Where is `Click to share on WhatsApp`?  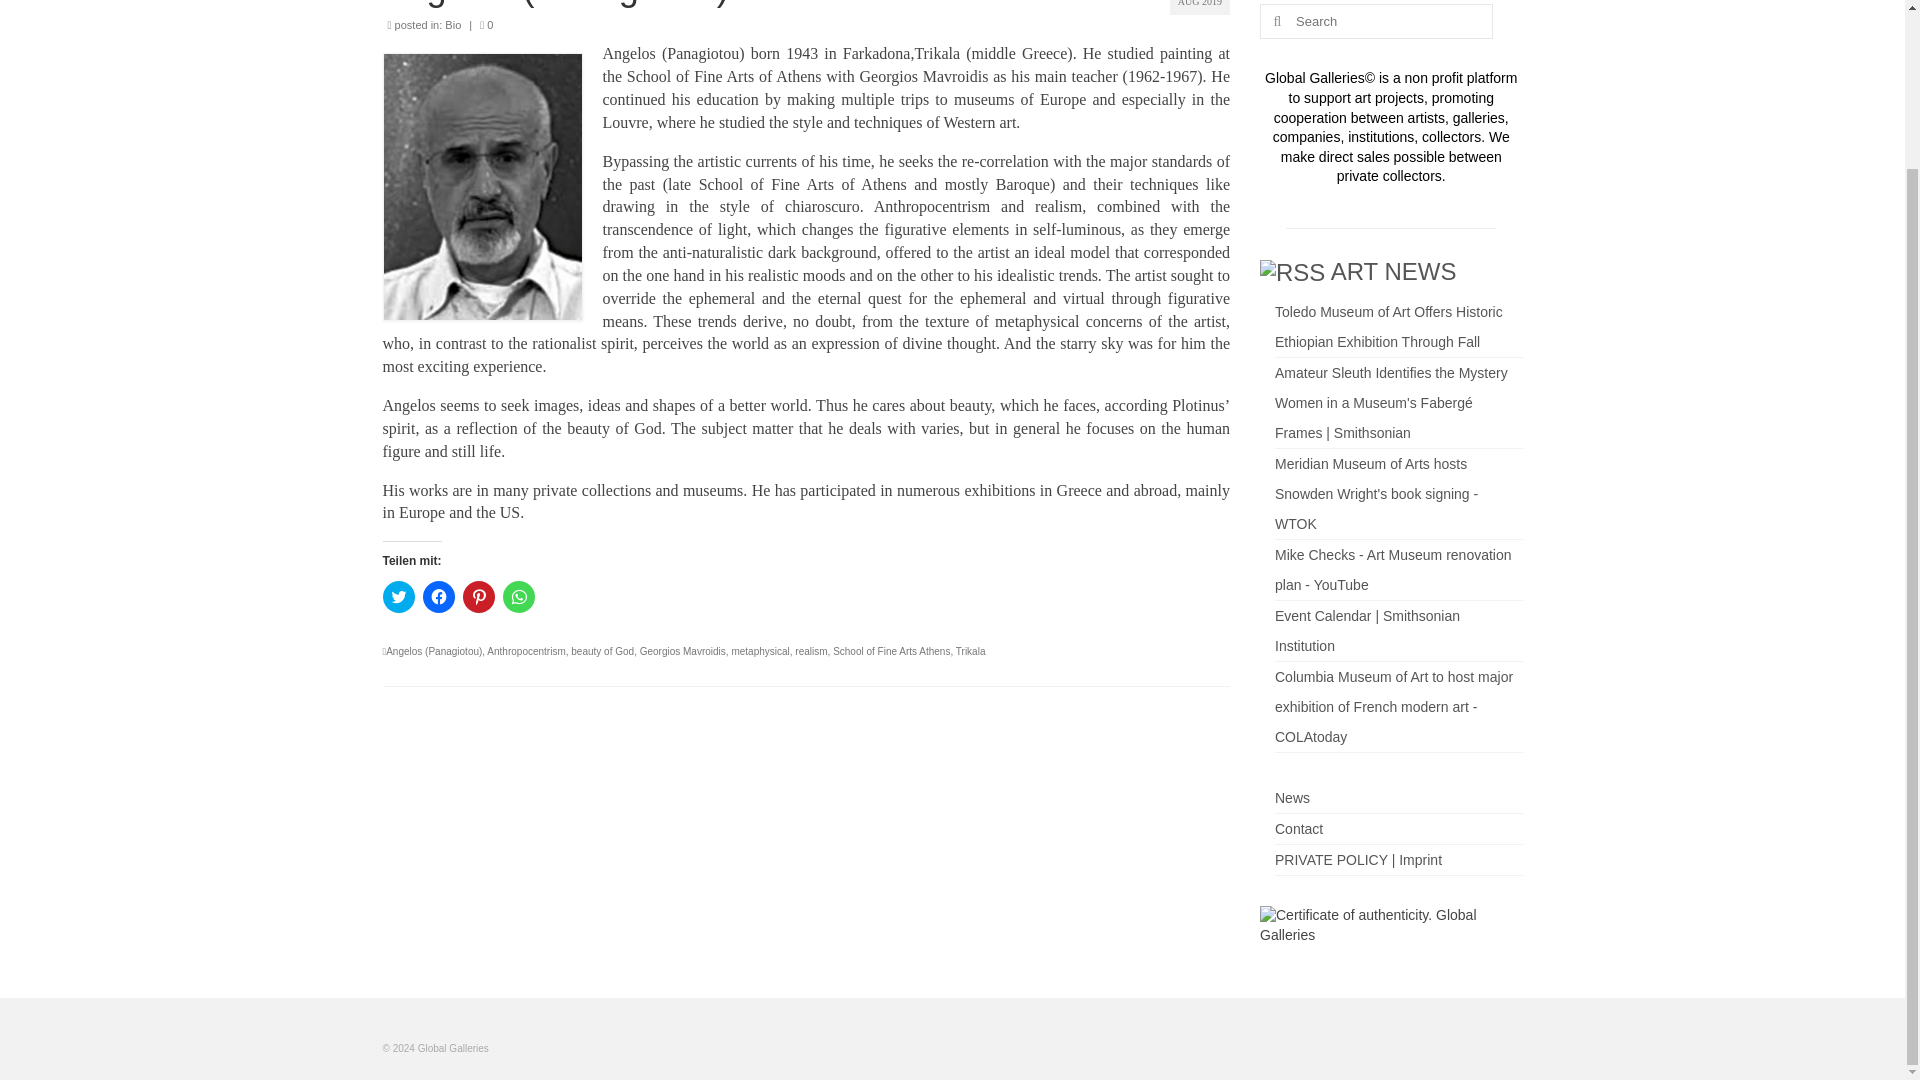 Click to share on WhatsApp is located at coordinates (517, 597).